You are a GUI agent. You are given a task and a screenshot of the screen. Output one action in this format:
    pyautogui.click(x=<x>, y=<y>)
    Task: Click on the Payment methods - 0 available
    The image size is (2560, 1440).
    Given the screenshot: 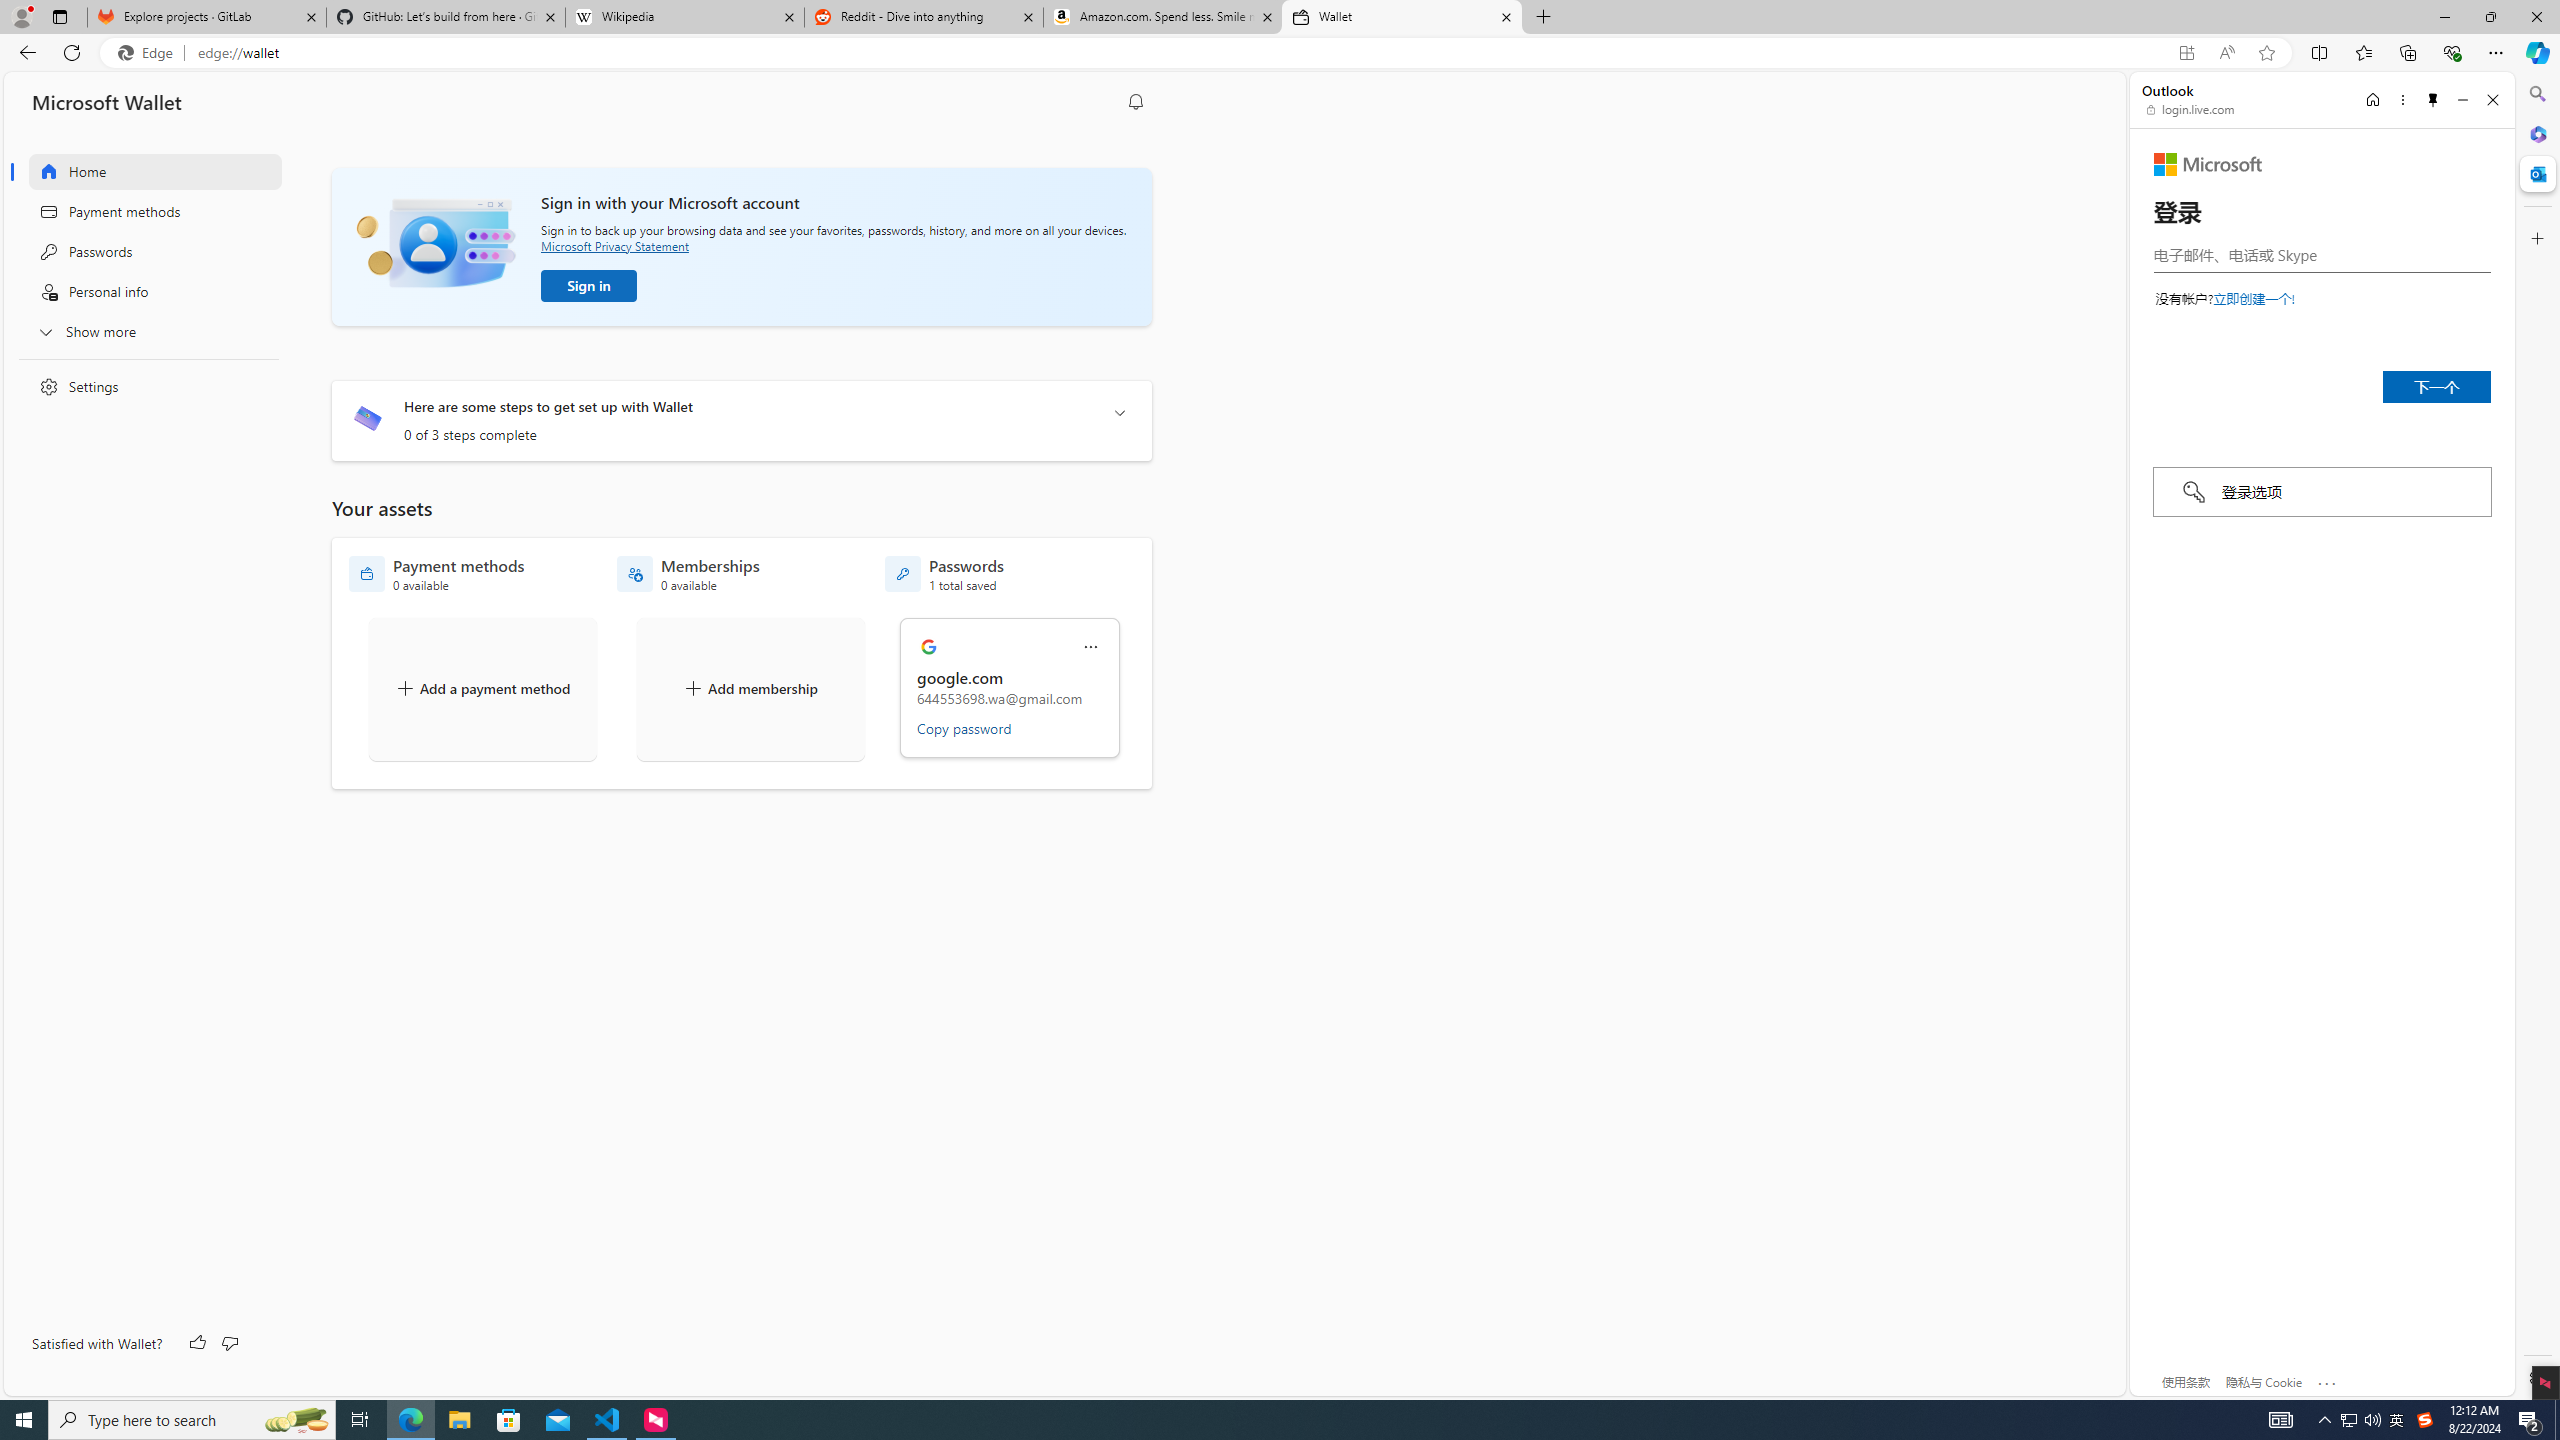 What is the action you would take?
    pyautogui.click(x=436, y=574)
    